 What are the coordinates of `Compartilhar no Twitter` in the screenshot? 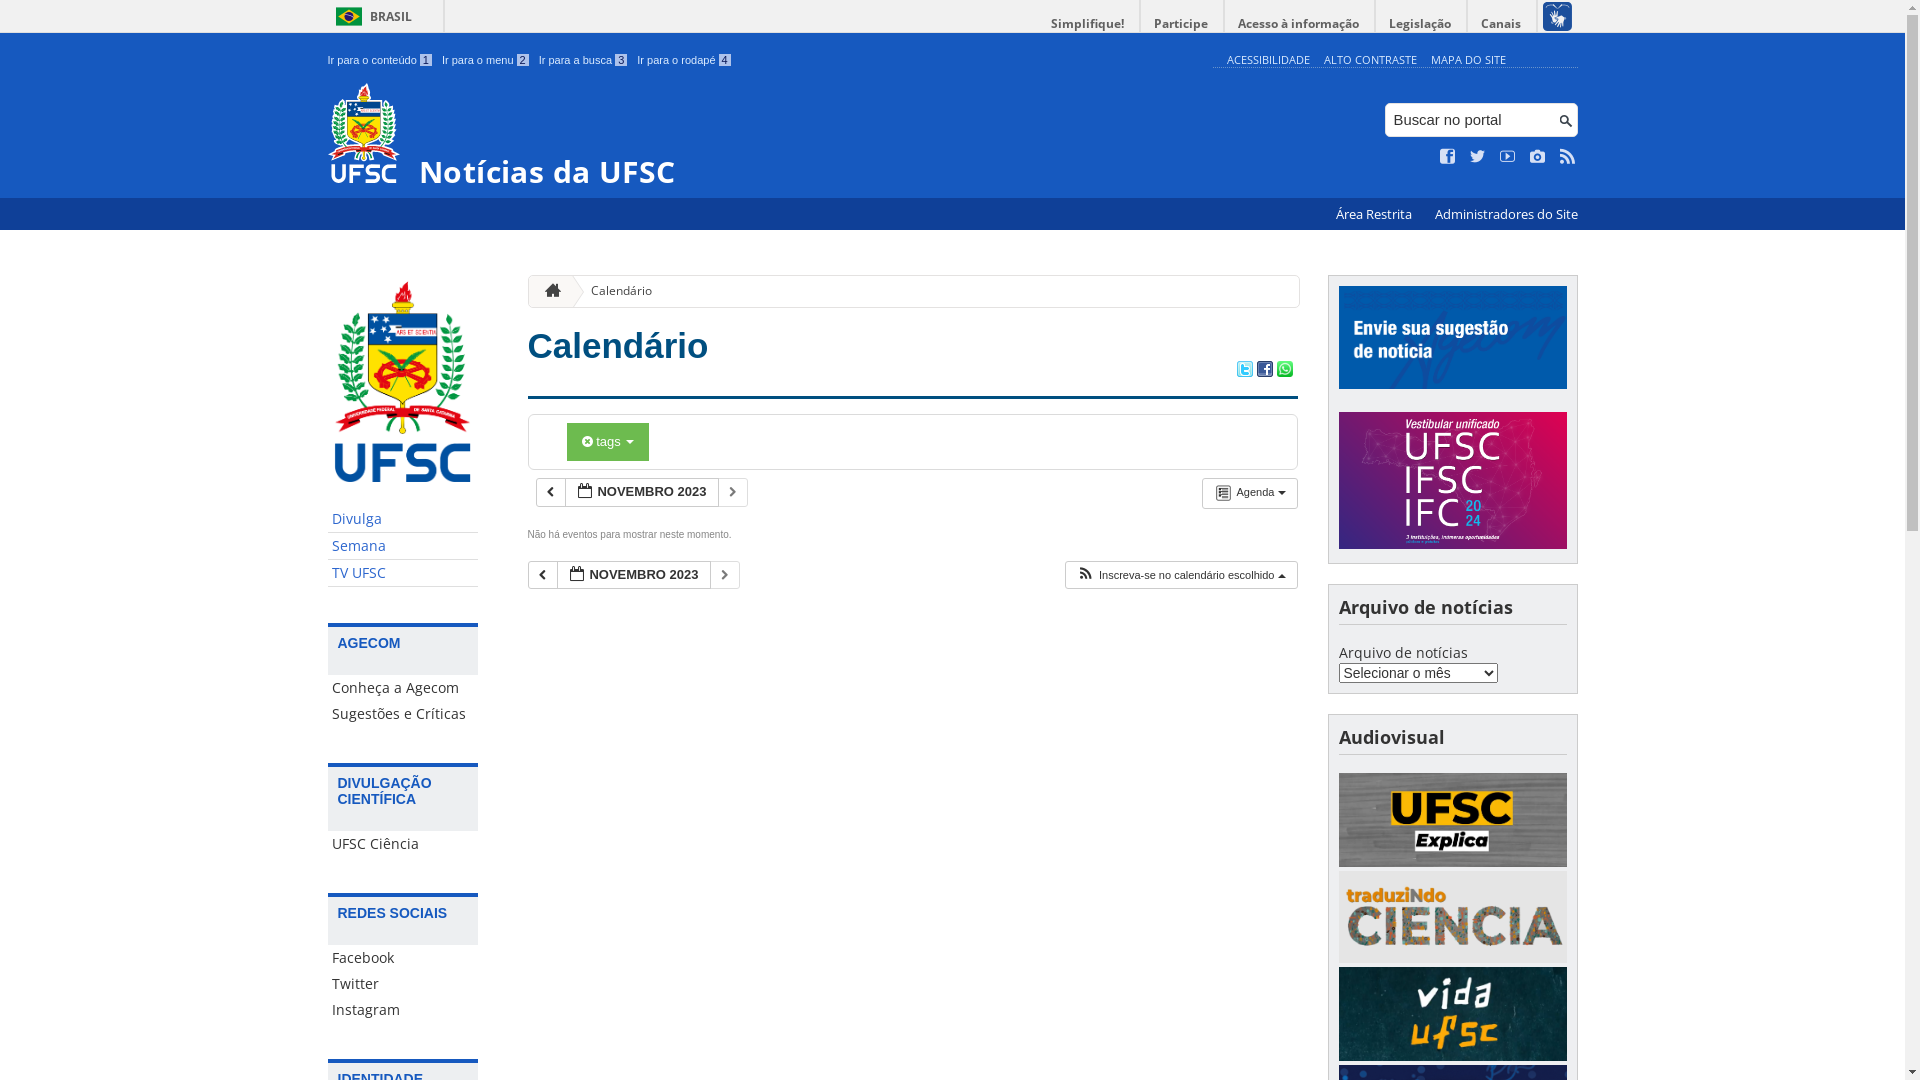 It's located at (1244, 371).